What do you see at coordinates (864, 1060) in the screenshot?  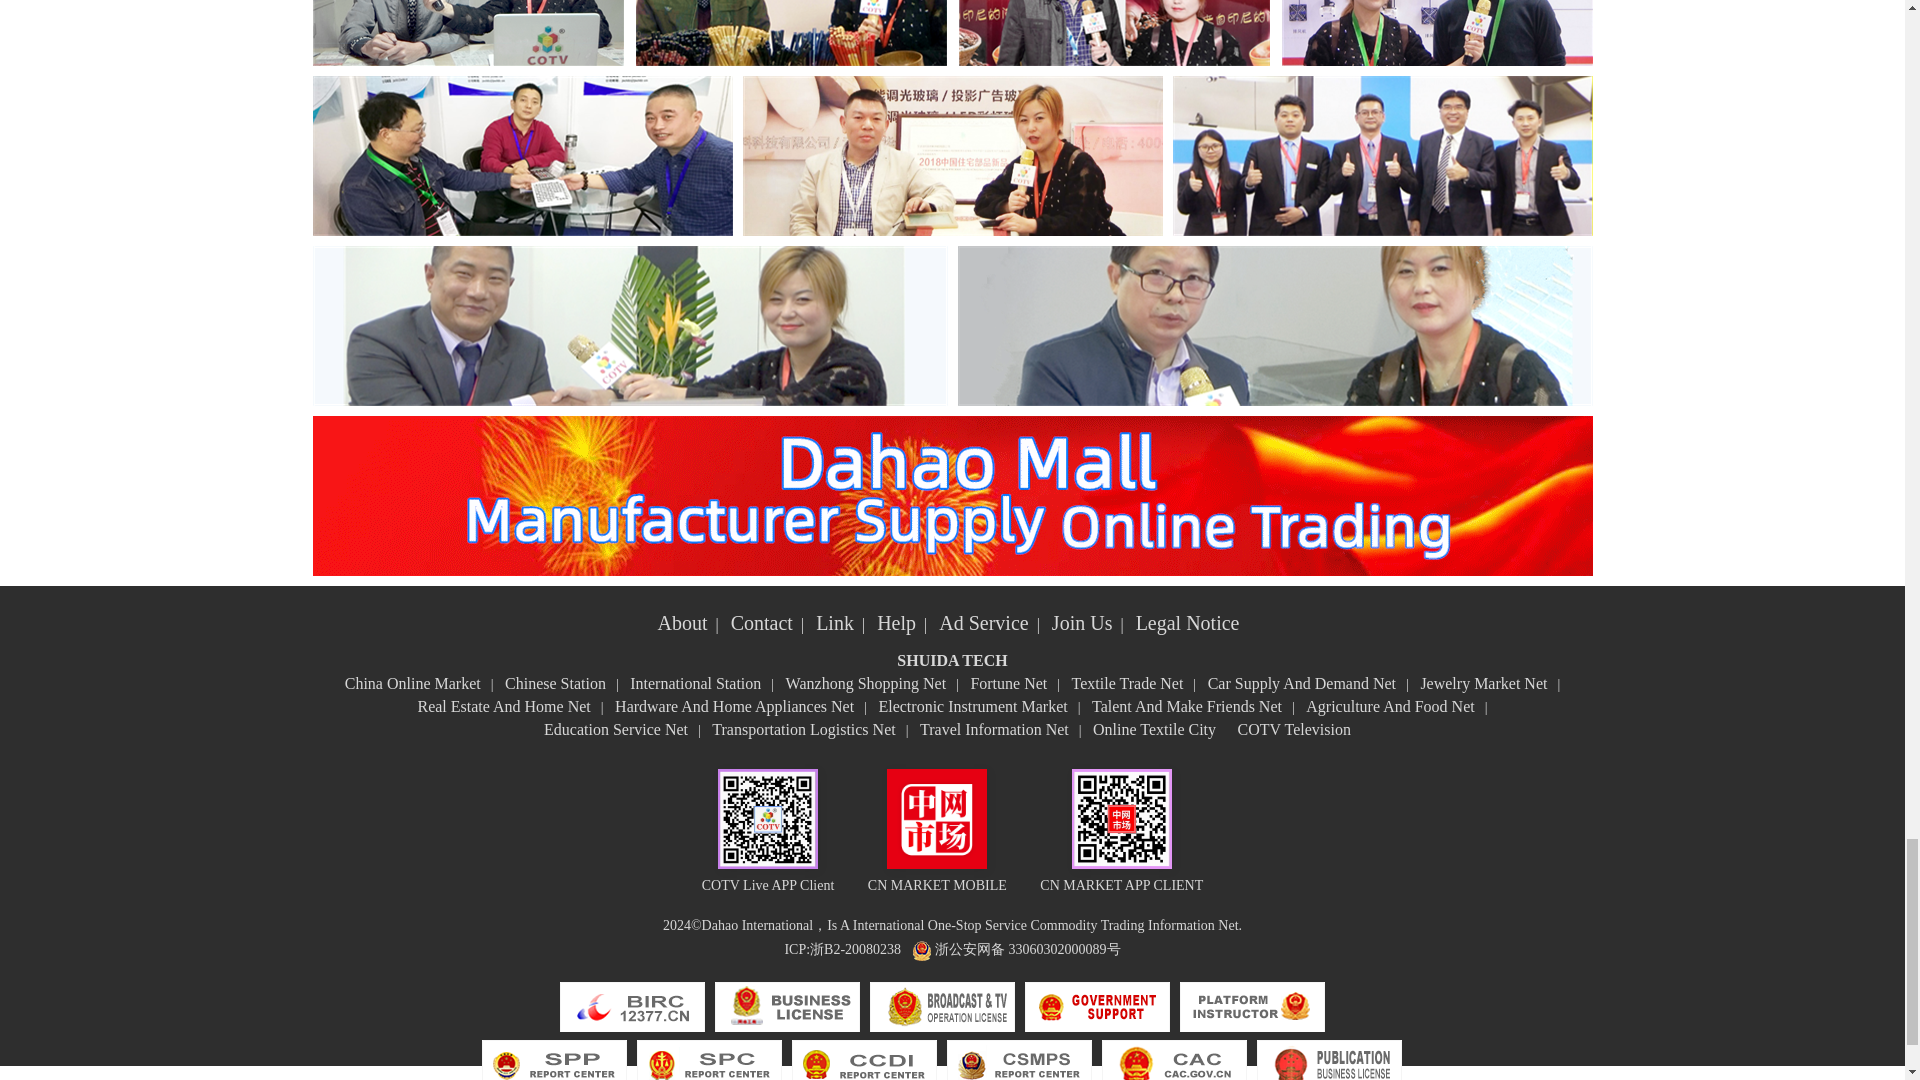 I see `Central Commission for Discipline Inspection` at bounding box center [864, 1060].